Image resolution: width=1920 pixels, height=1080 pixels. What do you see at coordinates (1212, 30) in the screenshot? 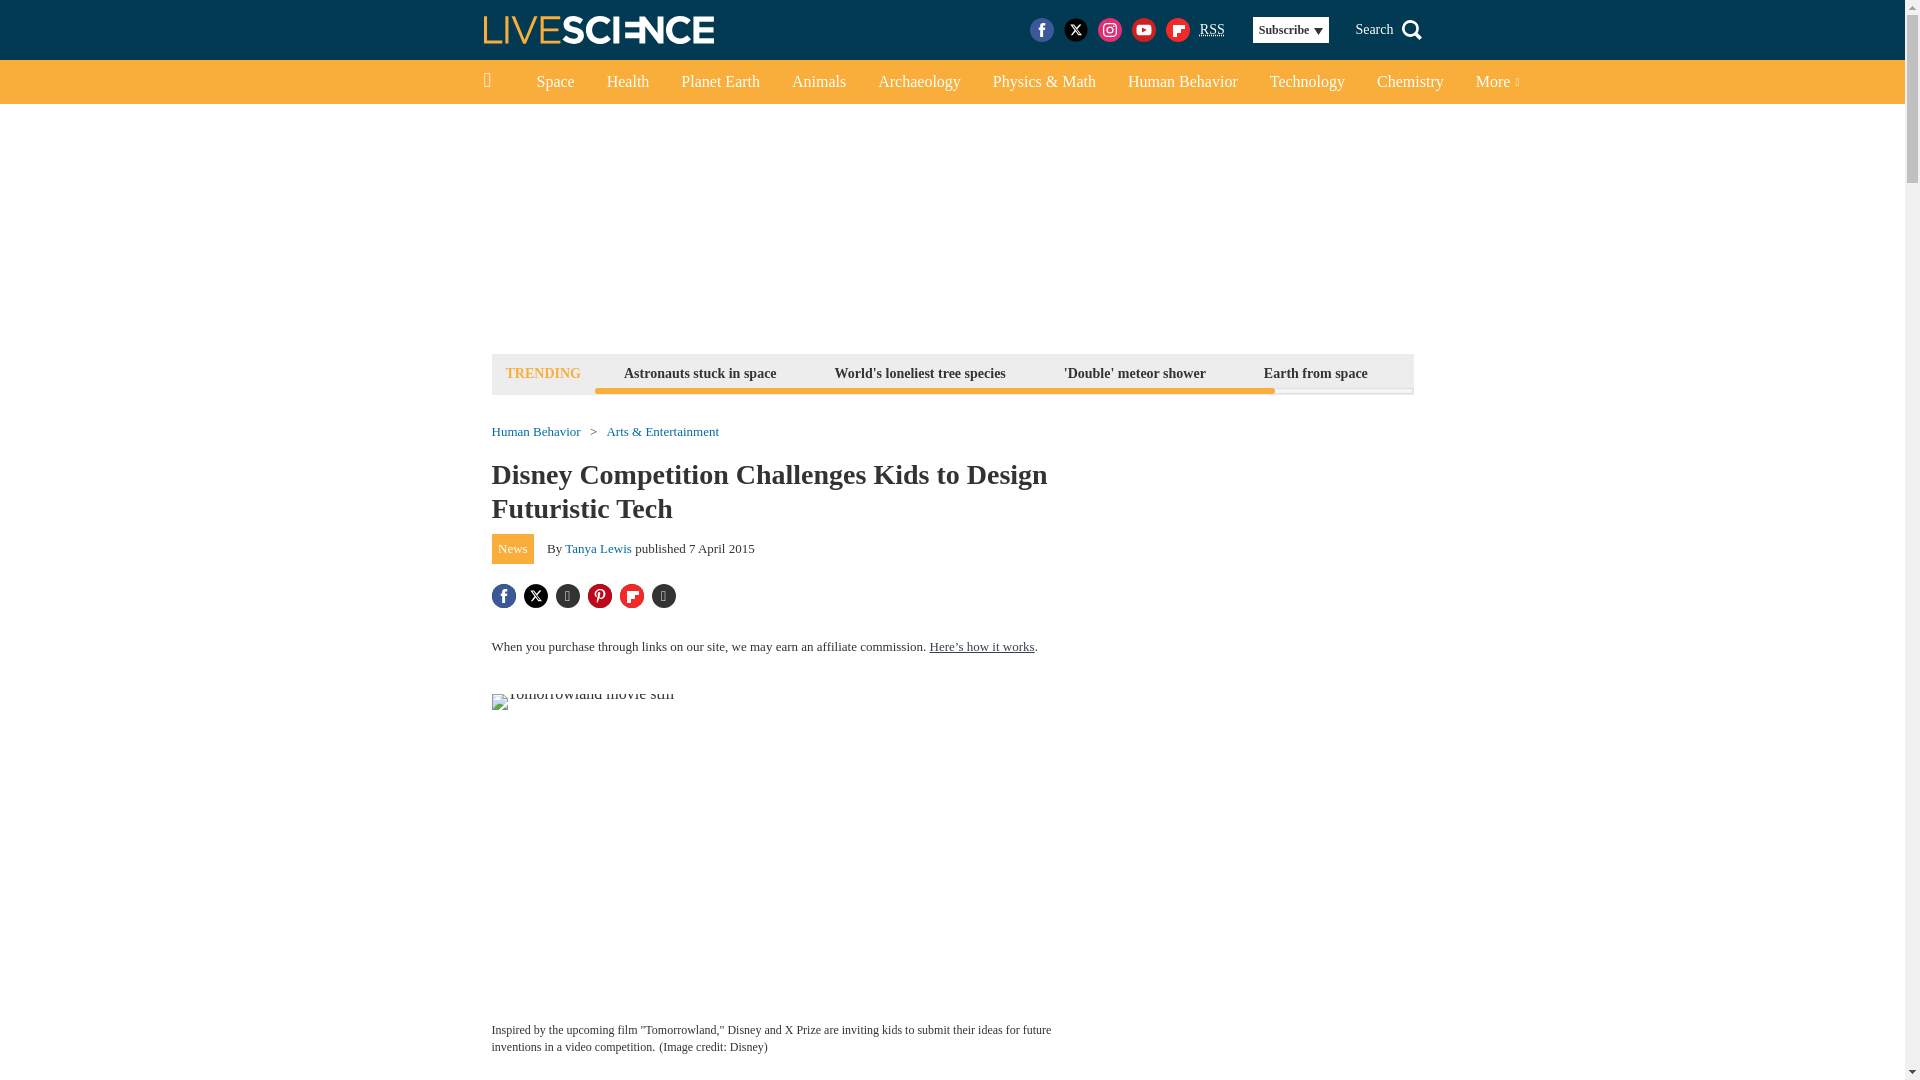
I see `RSS` at bounding box center [1212, 30].